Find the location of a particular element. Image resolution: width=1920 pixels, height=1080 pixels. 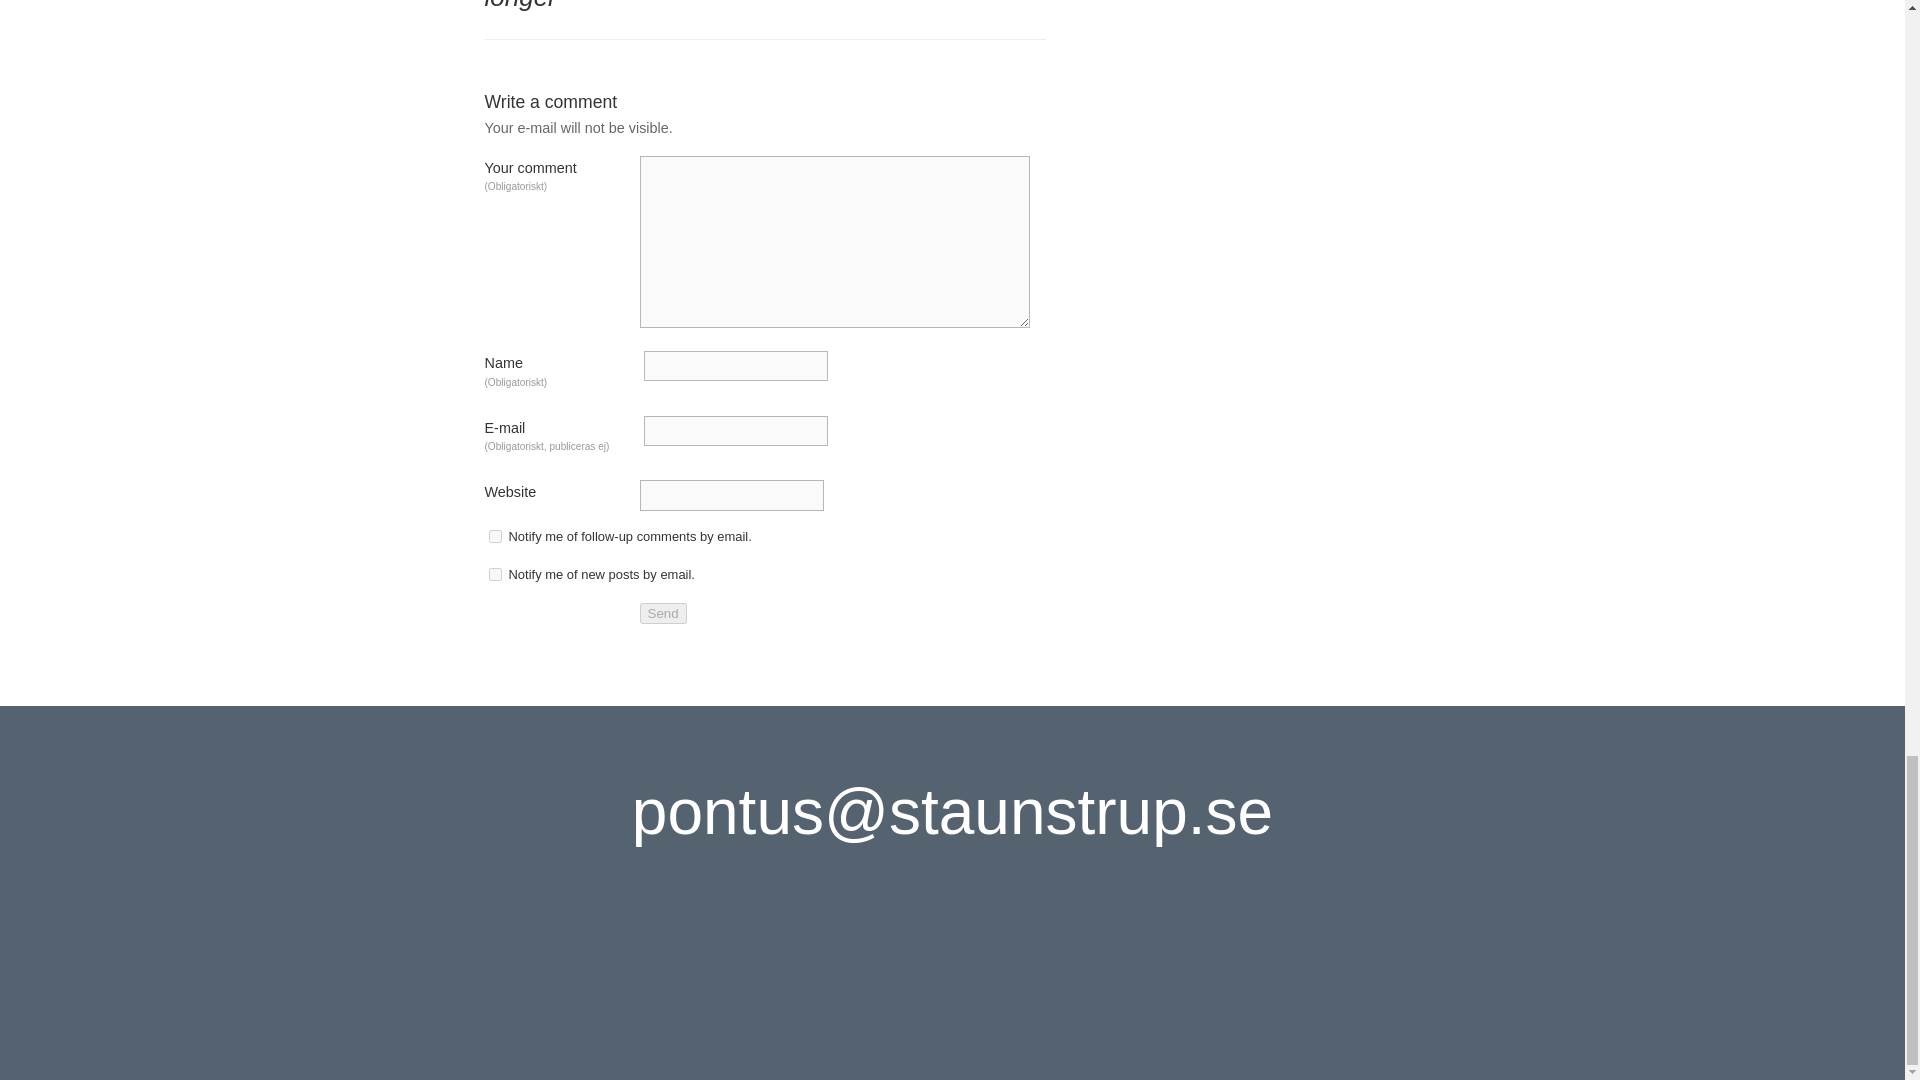

Follow me on Twitter is located at coordinates (754, 970).